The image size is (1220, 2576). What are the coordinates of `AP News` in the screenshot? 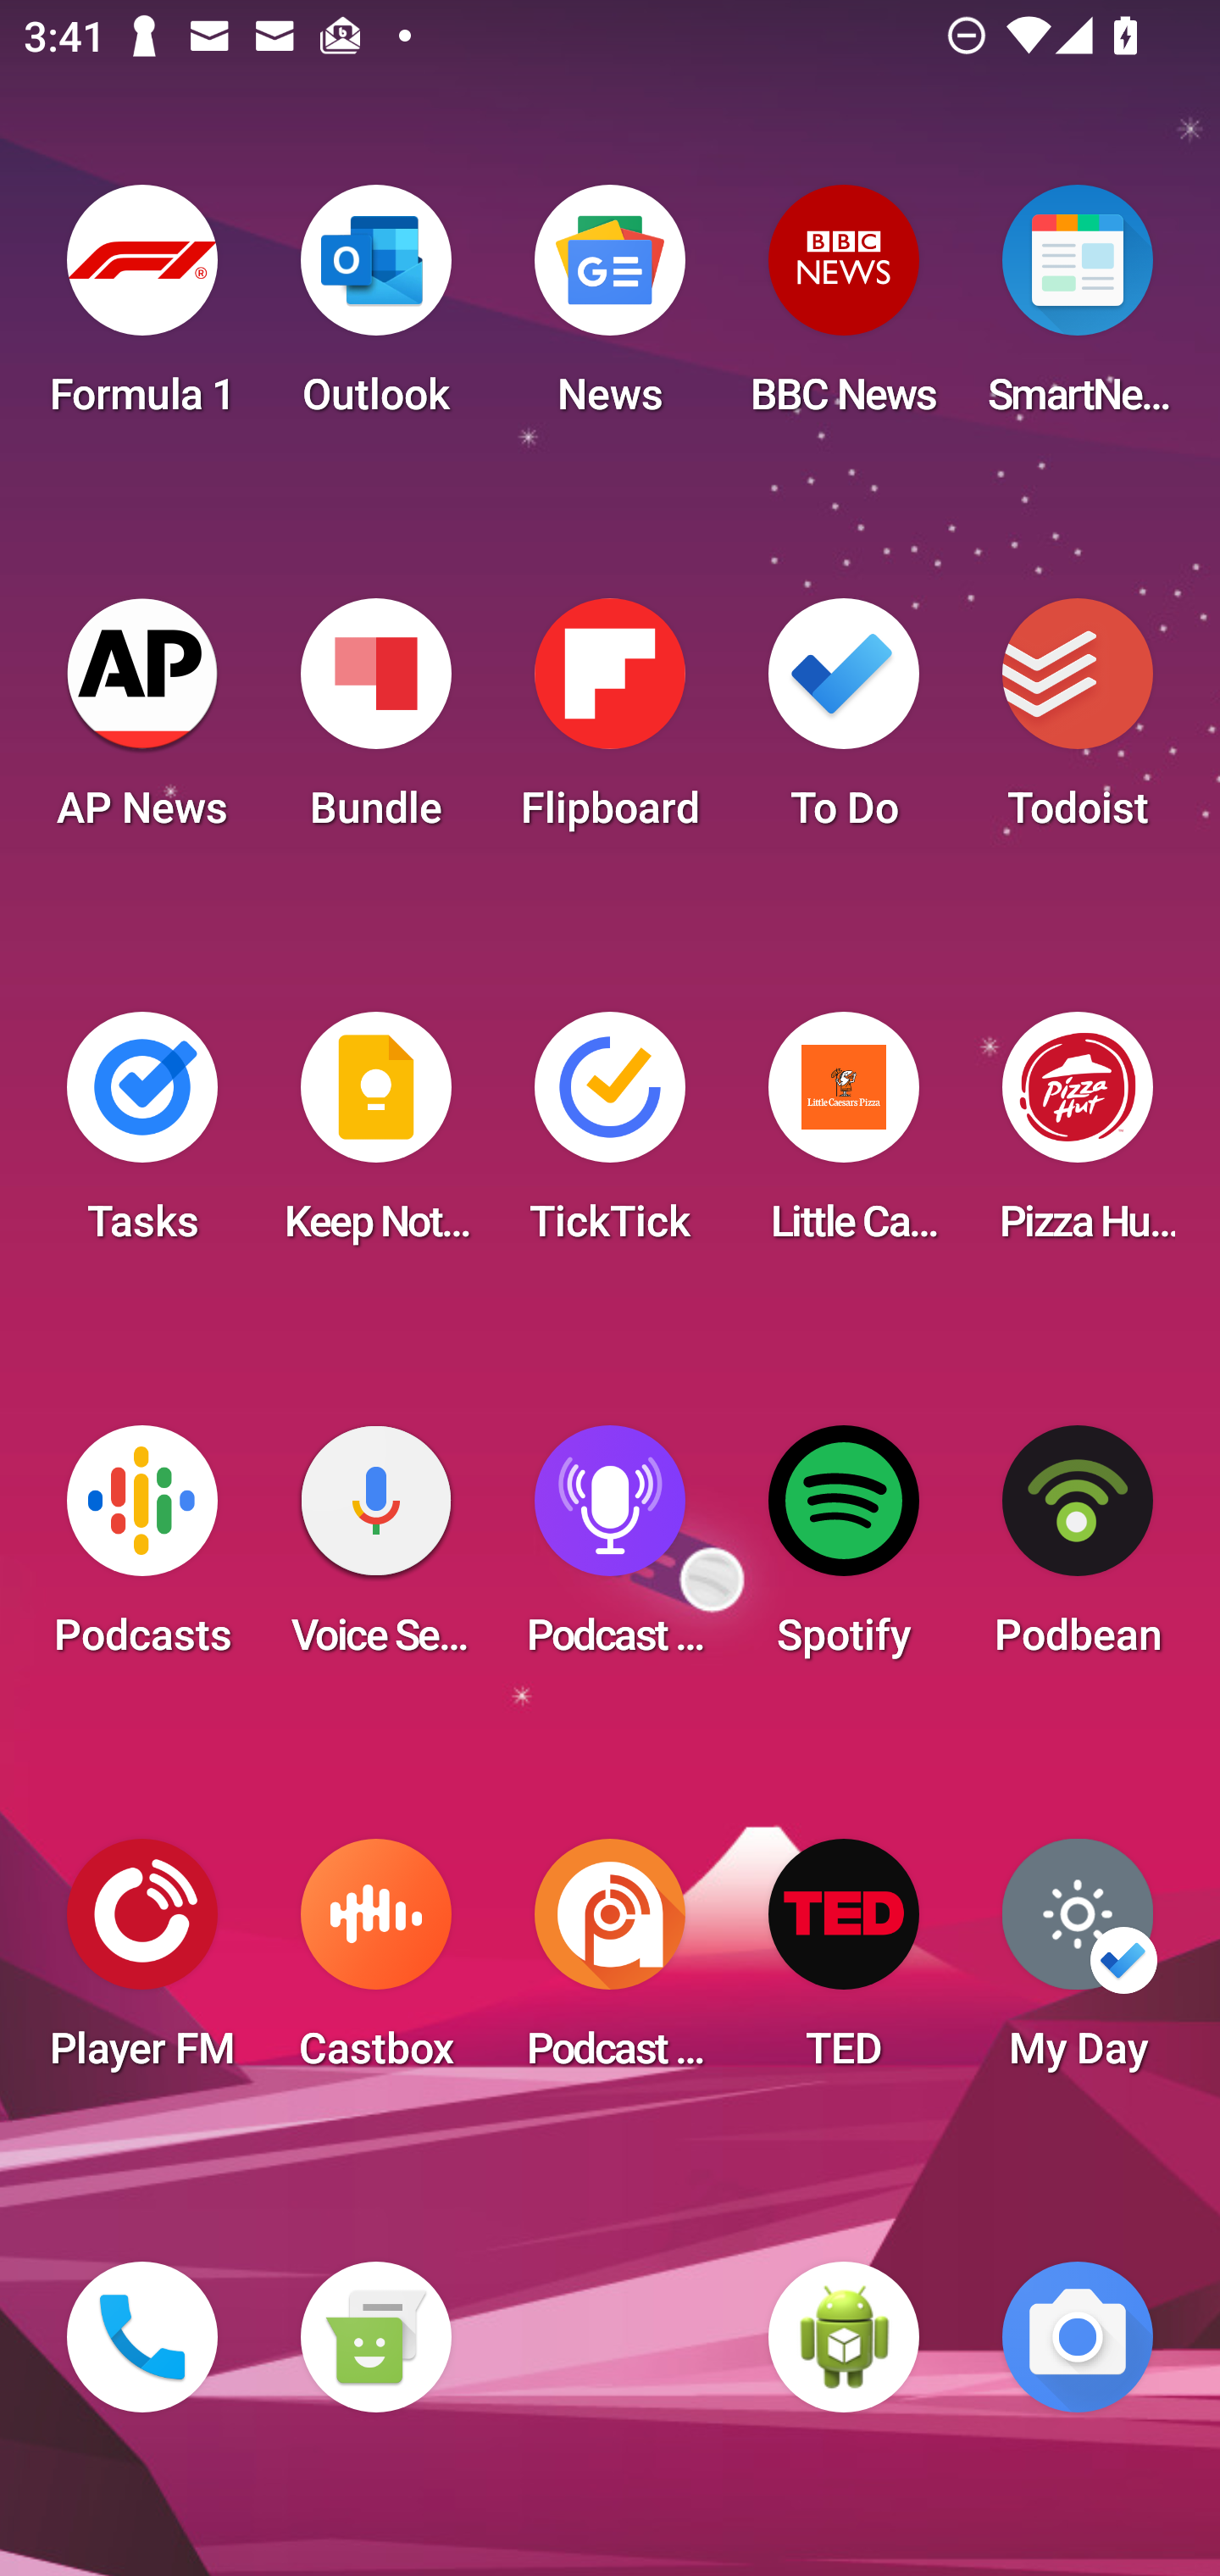 It's located at (142, 724).